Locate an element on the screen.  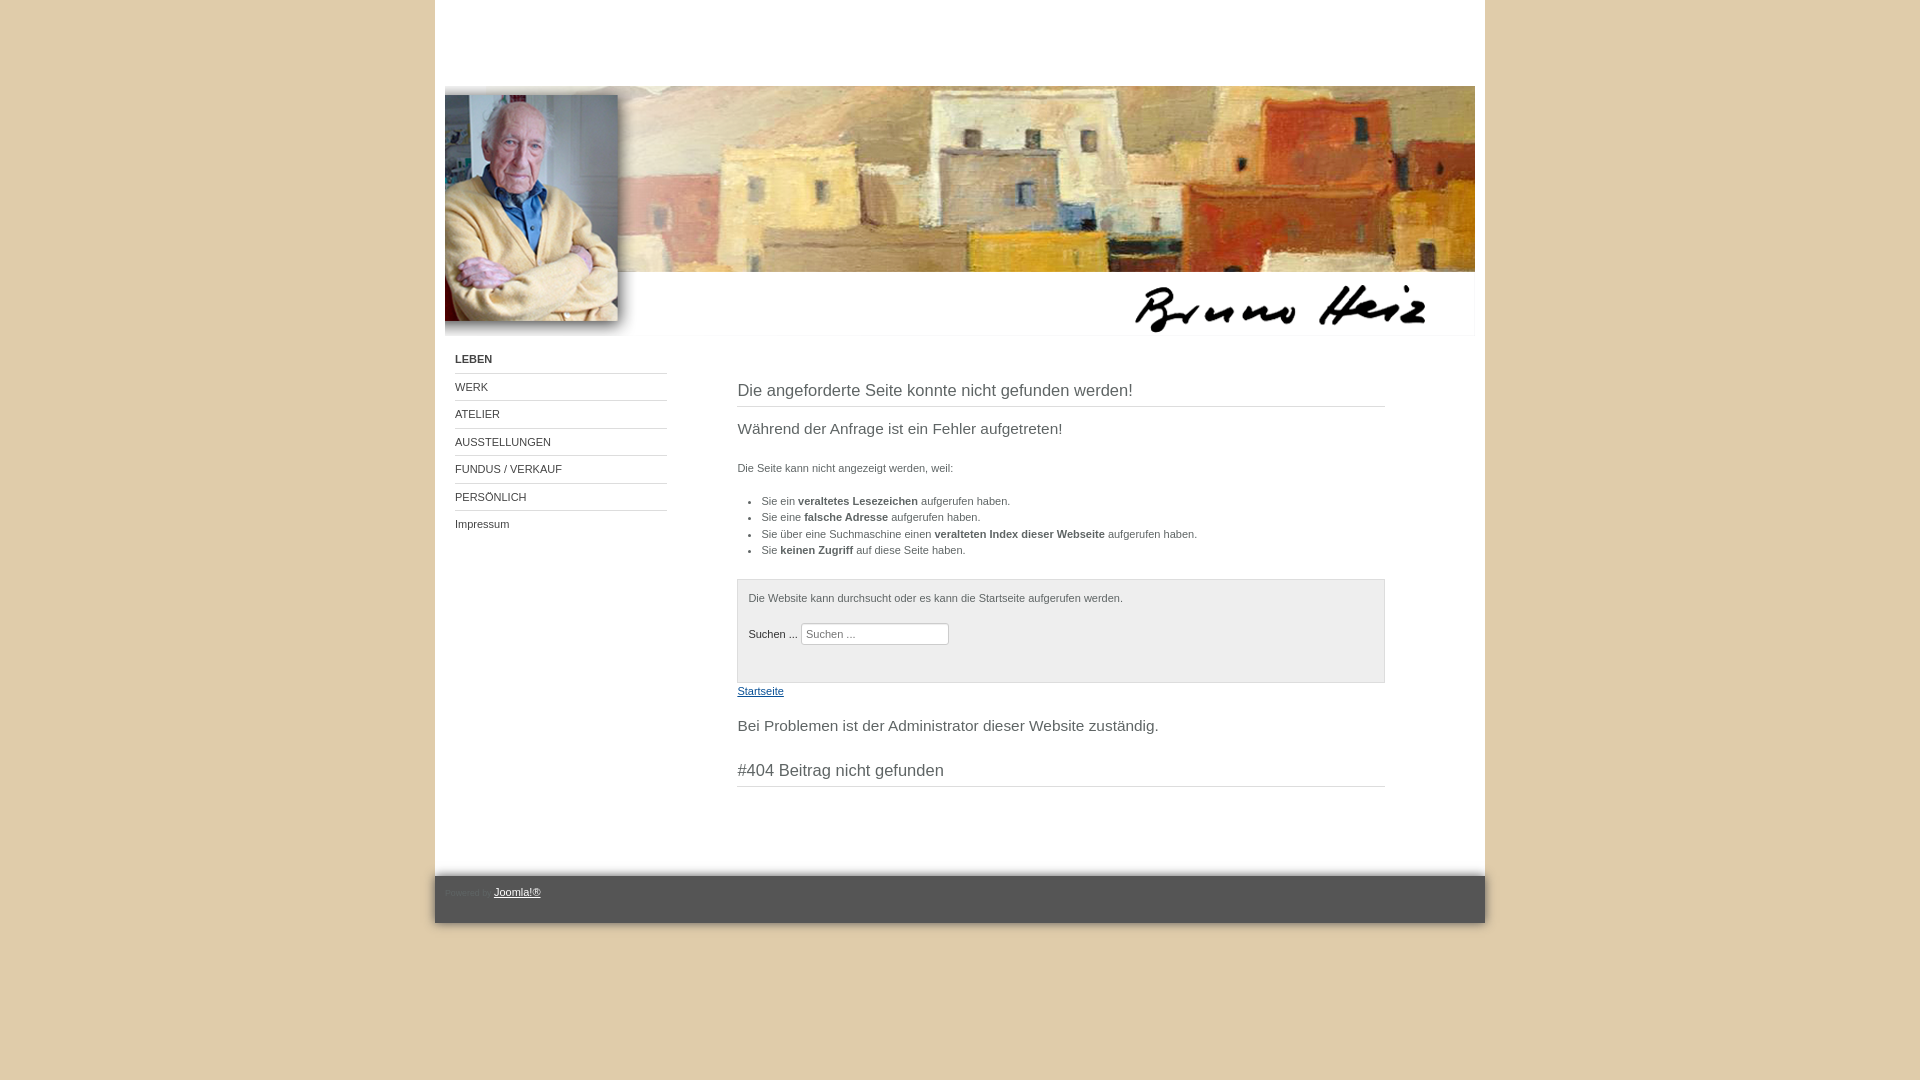
FUNDUS / VERKAUF is located at coordinates (561, 470).